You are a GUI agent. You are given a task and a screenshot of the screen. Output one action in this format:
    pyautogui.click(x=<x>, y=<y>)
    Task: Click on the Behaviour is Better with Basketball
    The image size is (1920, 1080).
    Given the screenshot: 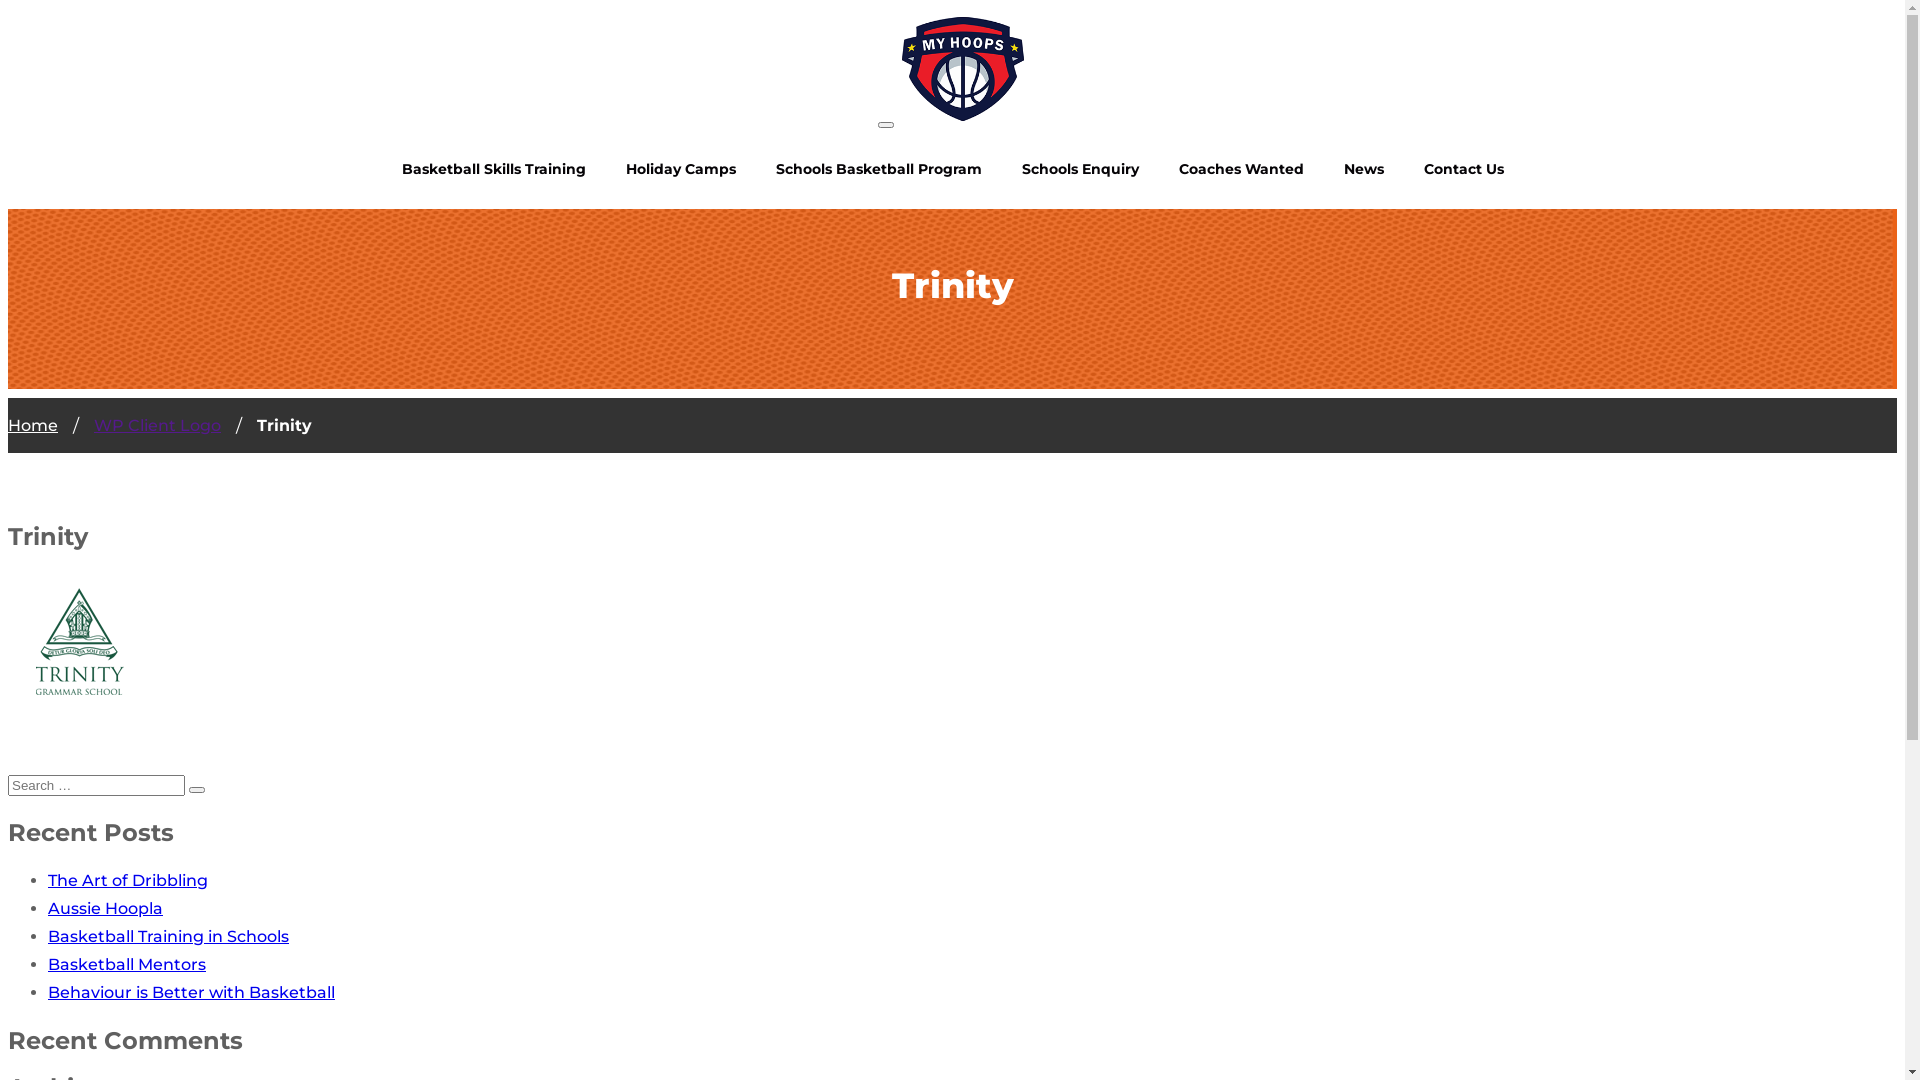 What is the action you would take?
    pyautogui.click(x=192, y=992)
    